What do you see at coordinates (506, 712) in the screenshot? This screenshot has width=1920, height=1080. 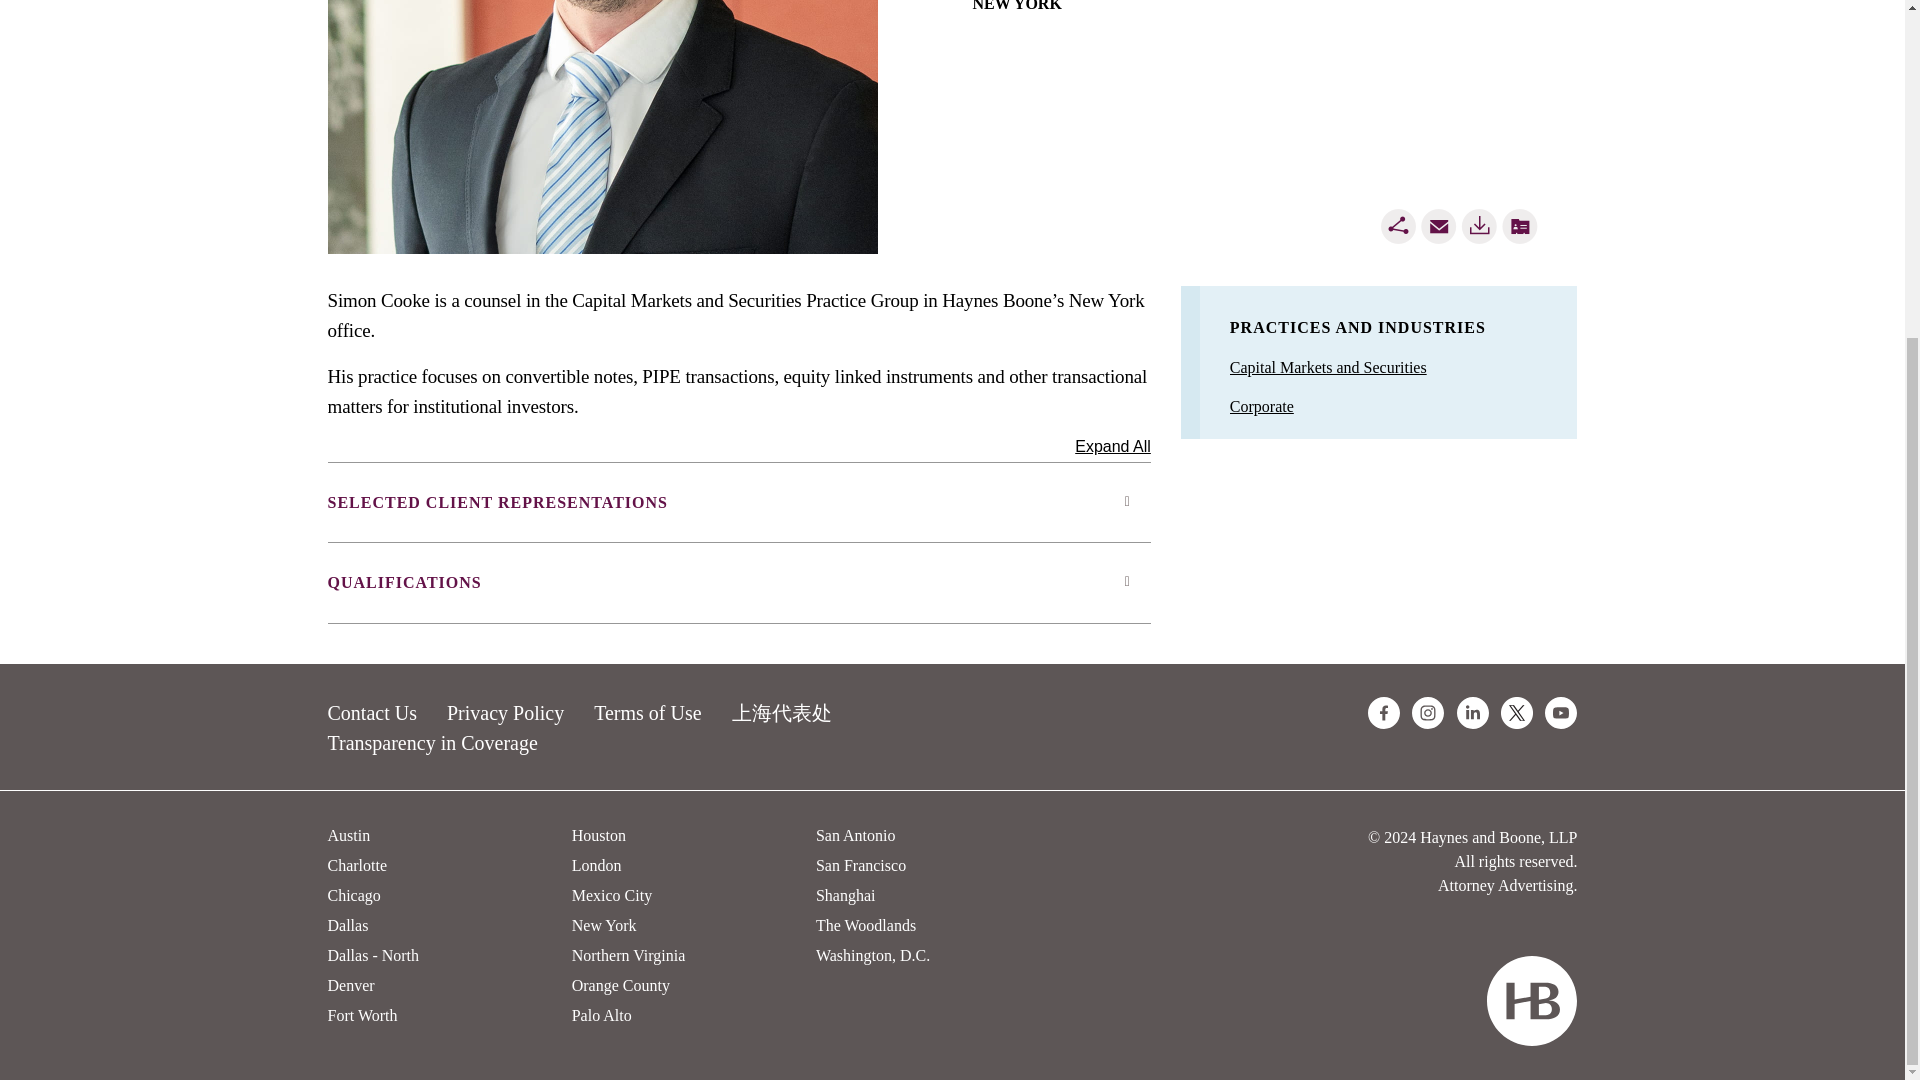 I see `Privacy Policy` at bounding box center [506, 712].